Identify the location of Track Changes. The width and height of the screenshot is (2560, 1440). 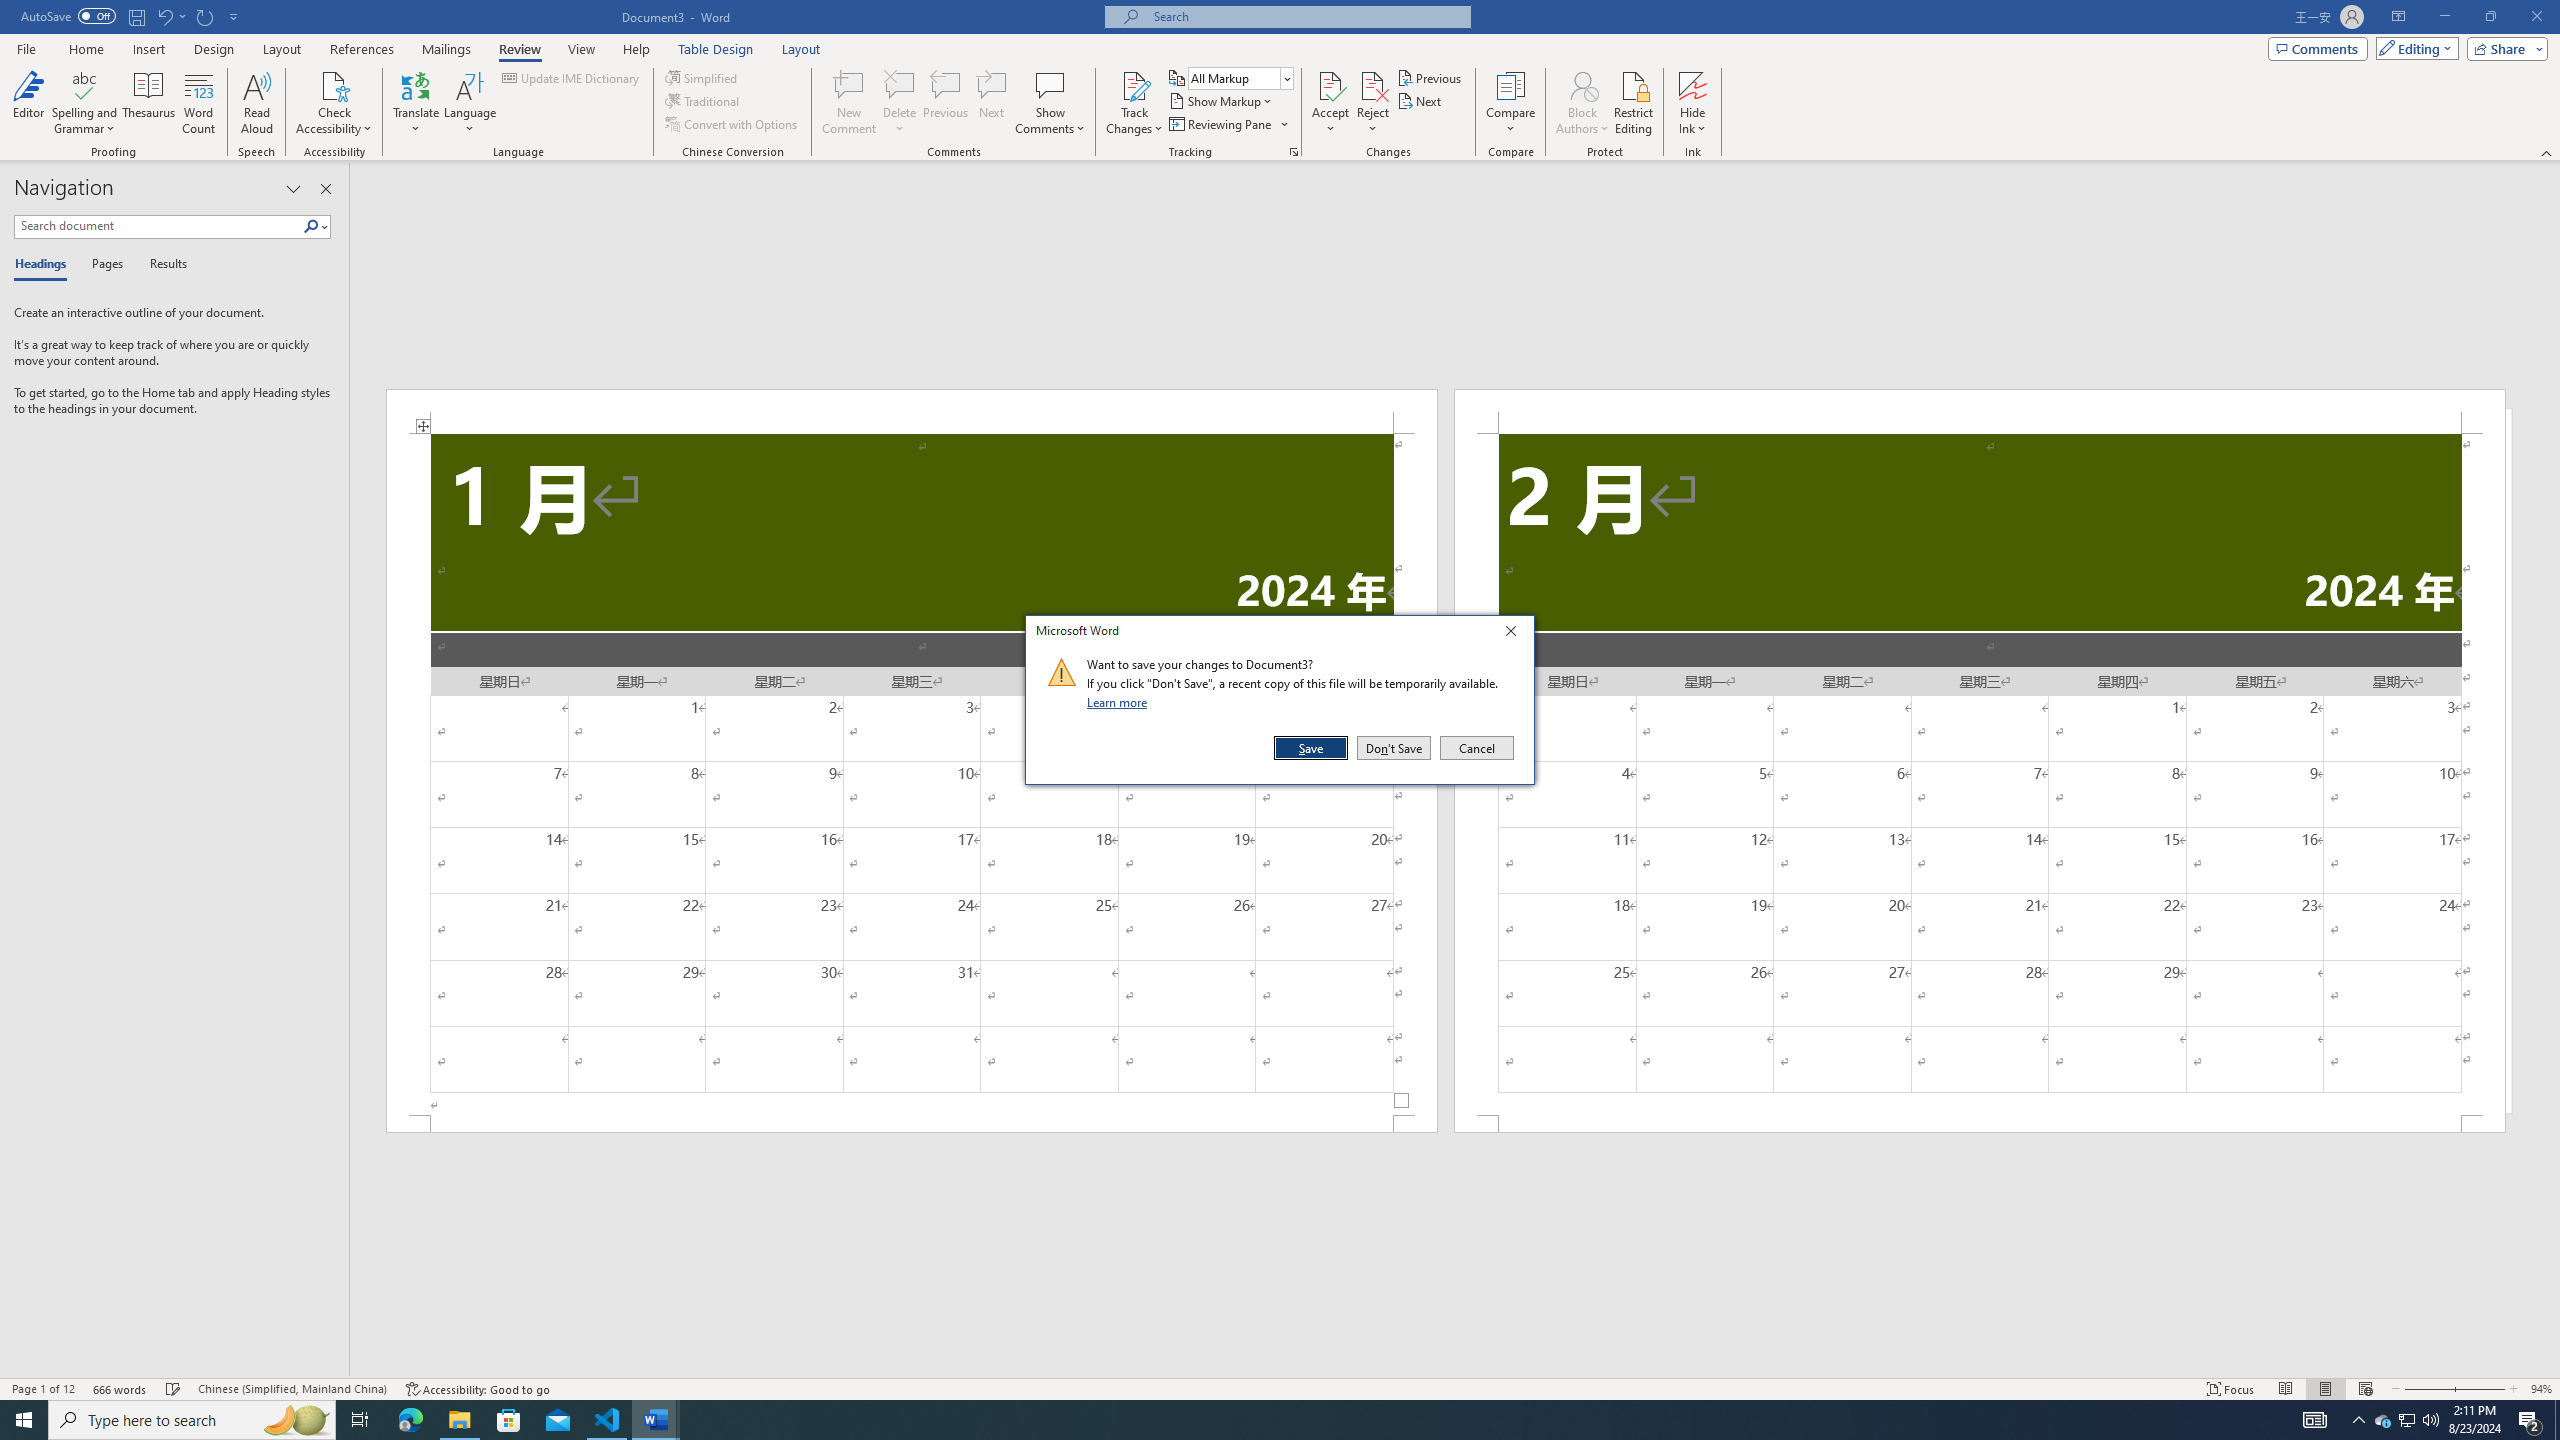
(1134, 85).